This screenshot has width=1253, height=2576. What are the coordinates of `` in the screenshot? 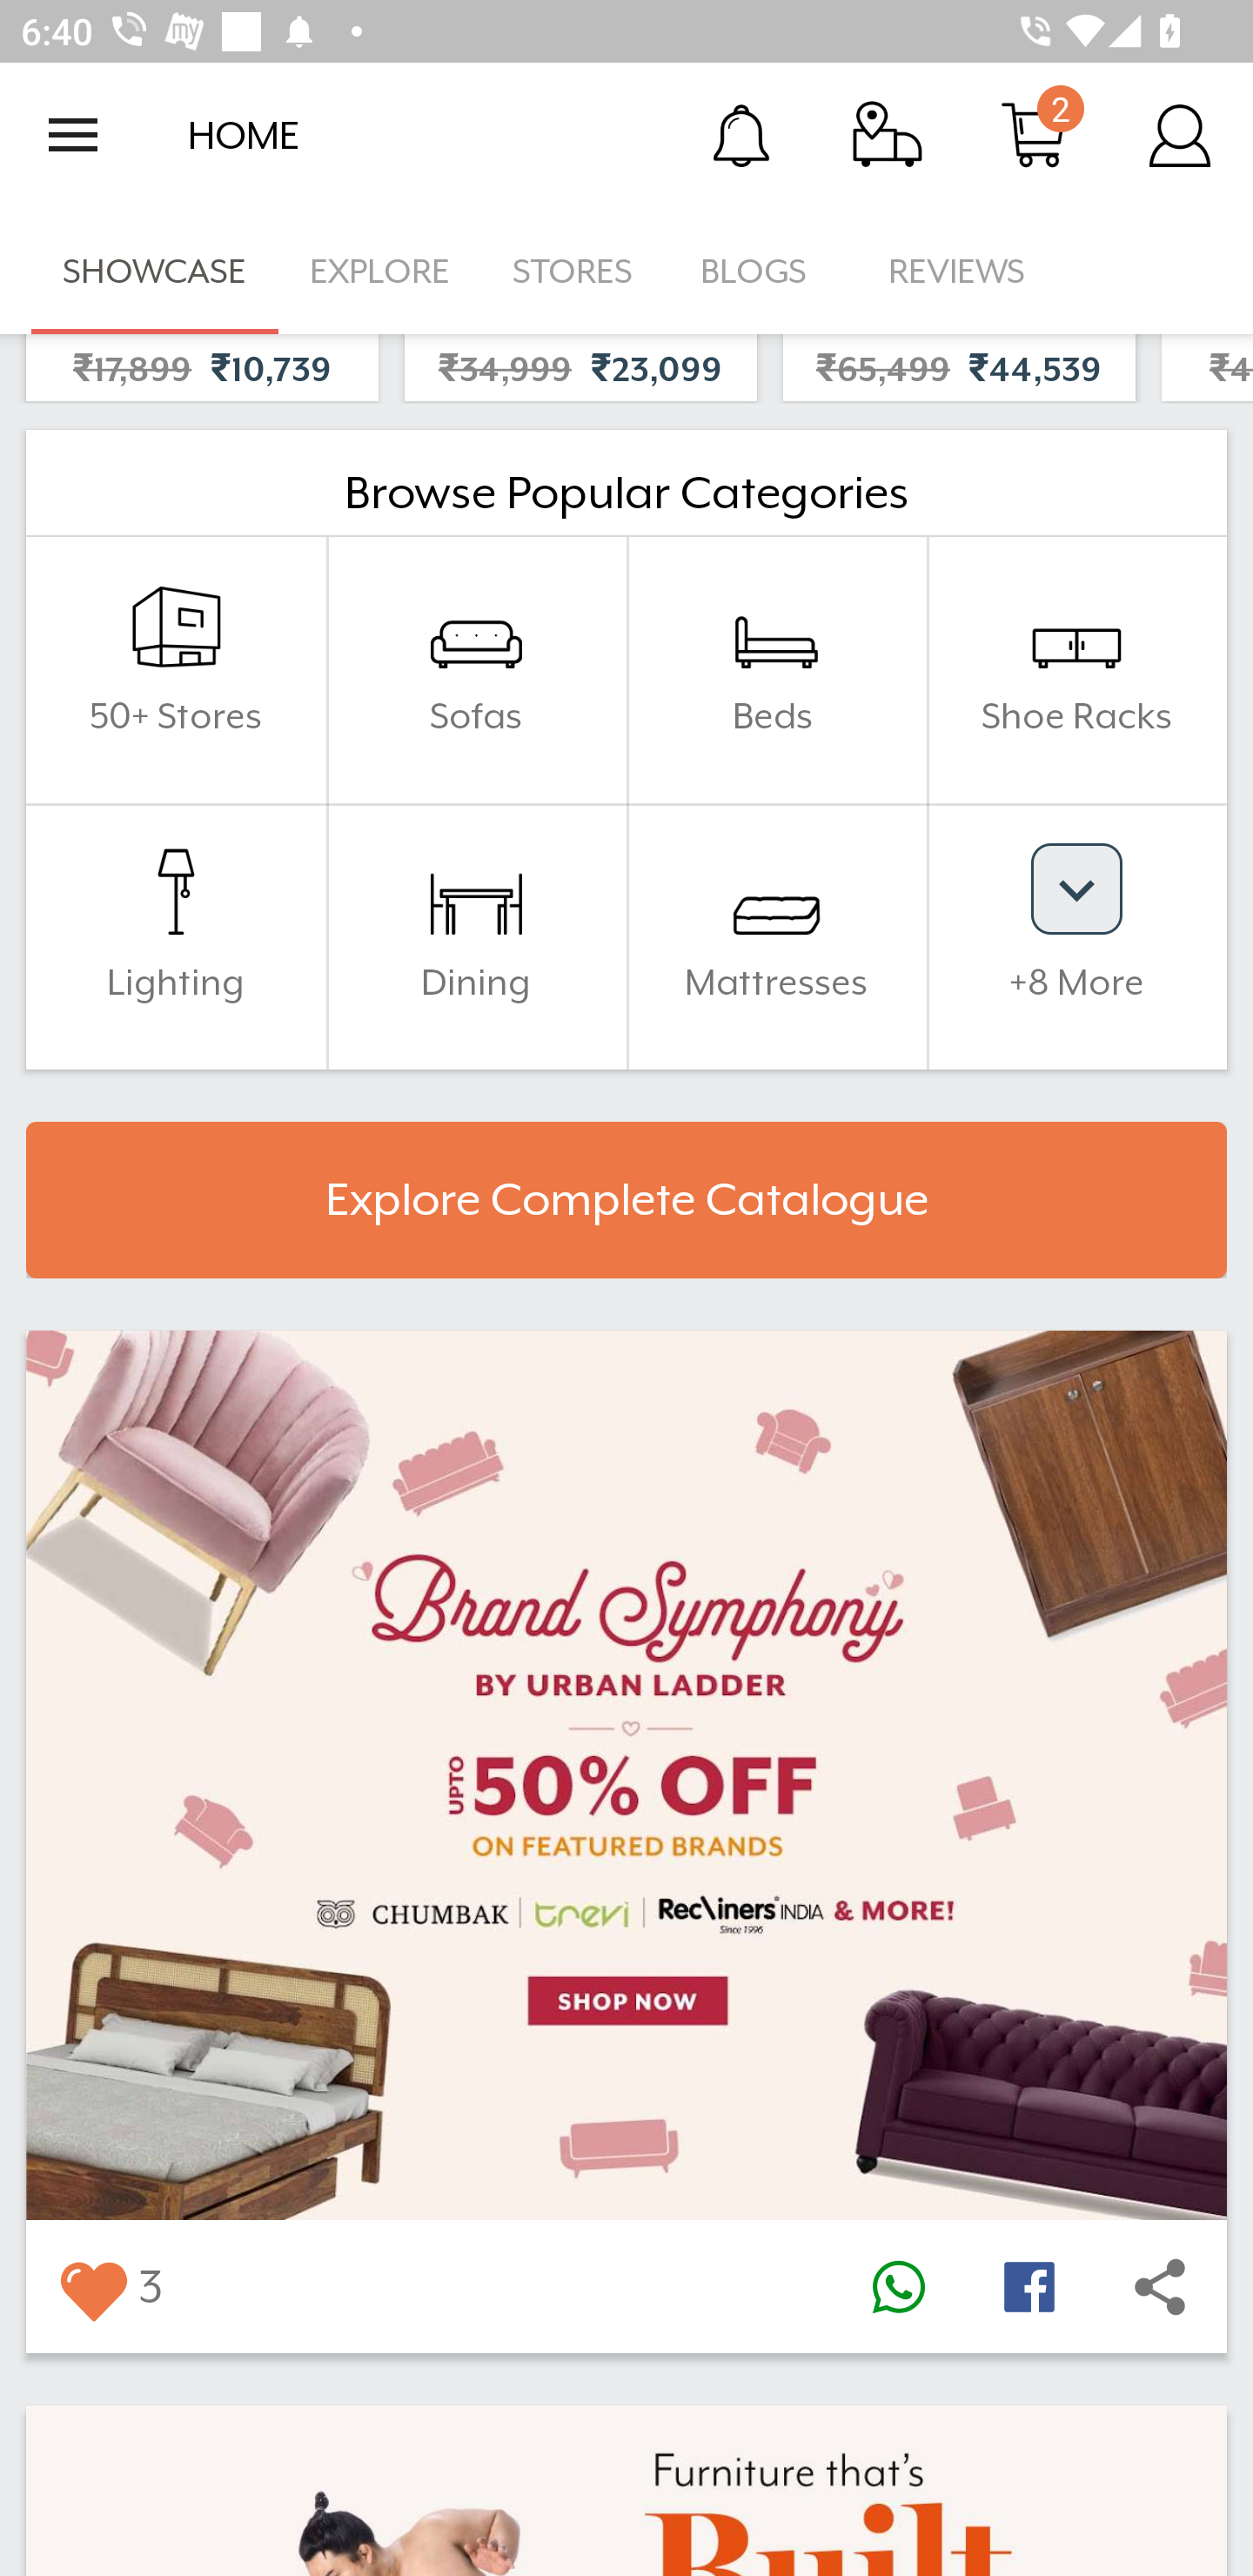 It's located at (898, 2285).